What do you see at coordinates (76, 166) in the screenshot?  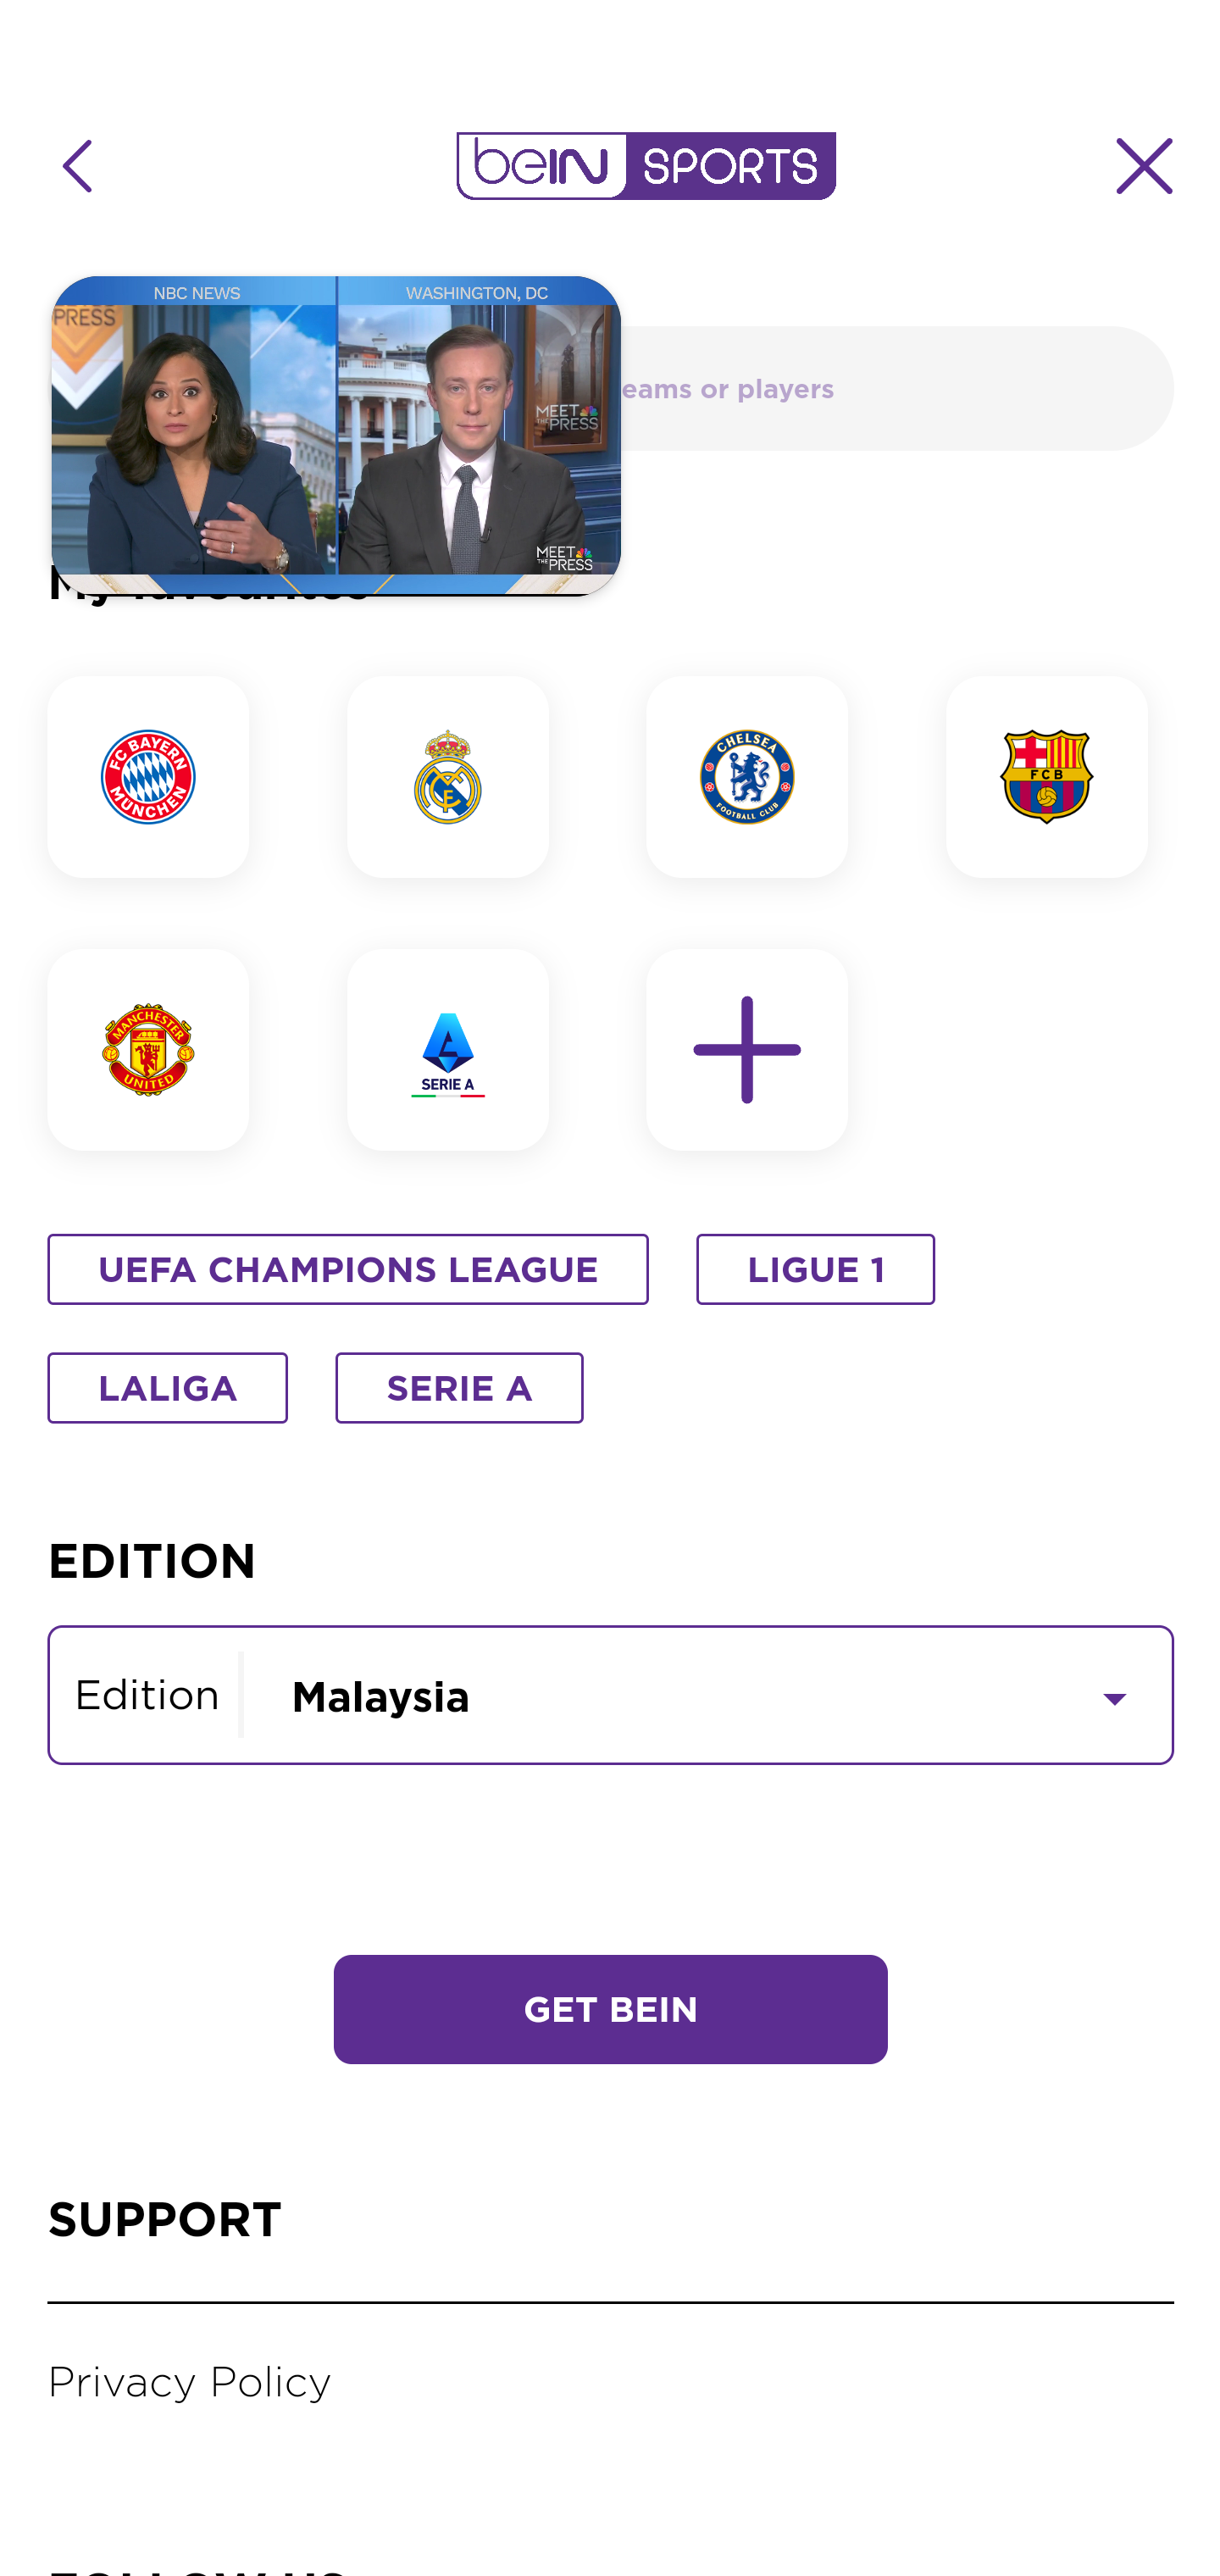 I see `icon back` at bounding box center [76, 166].